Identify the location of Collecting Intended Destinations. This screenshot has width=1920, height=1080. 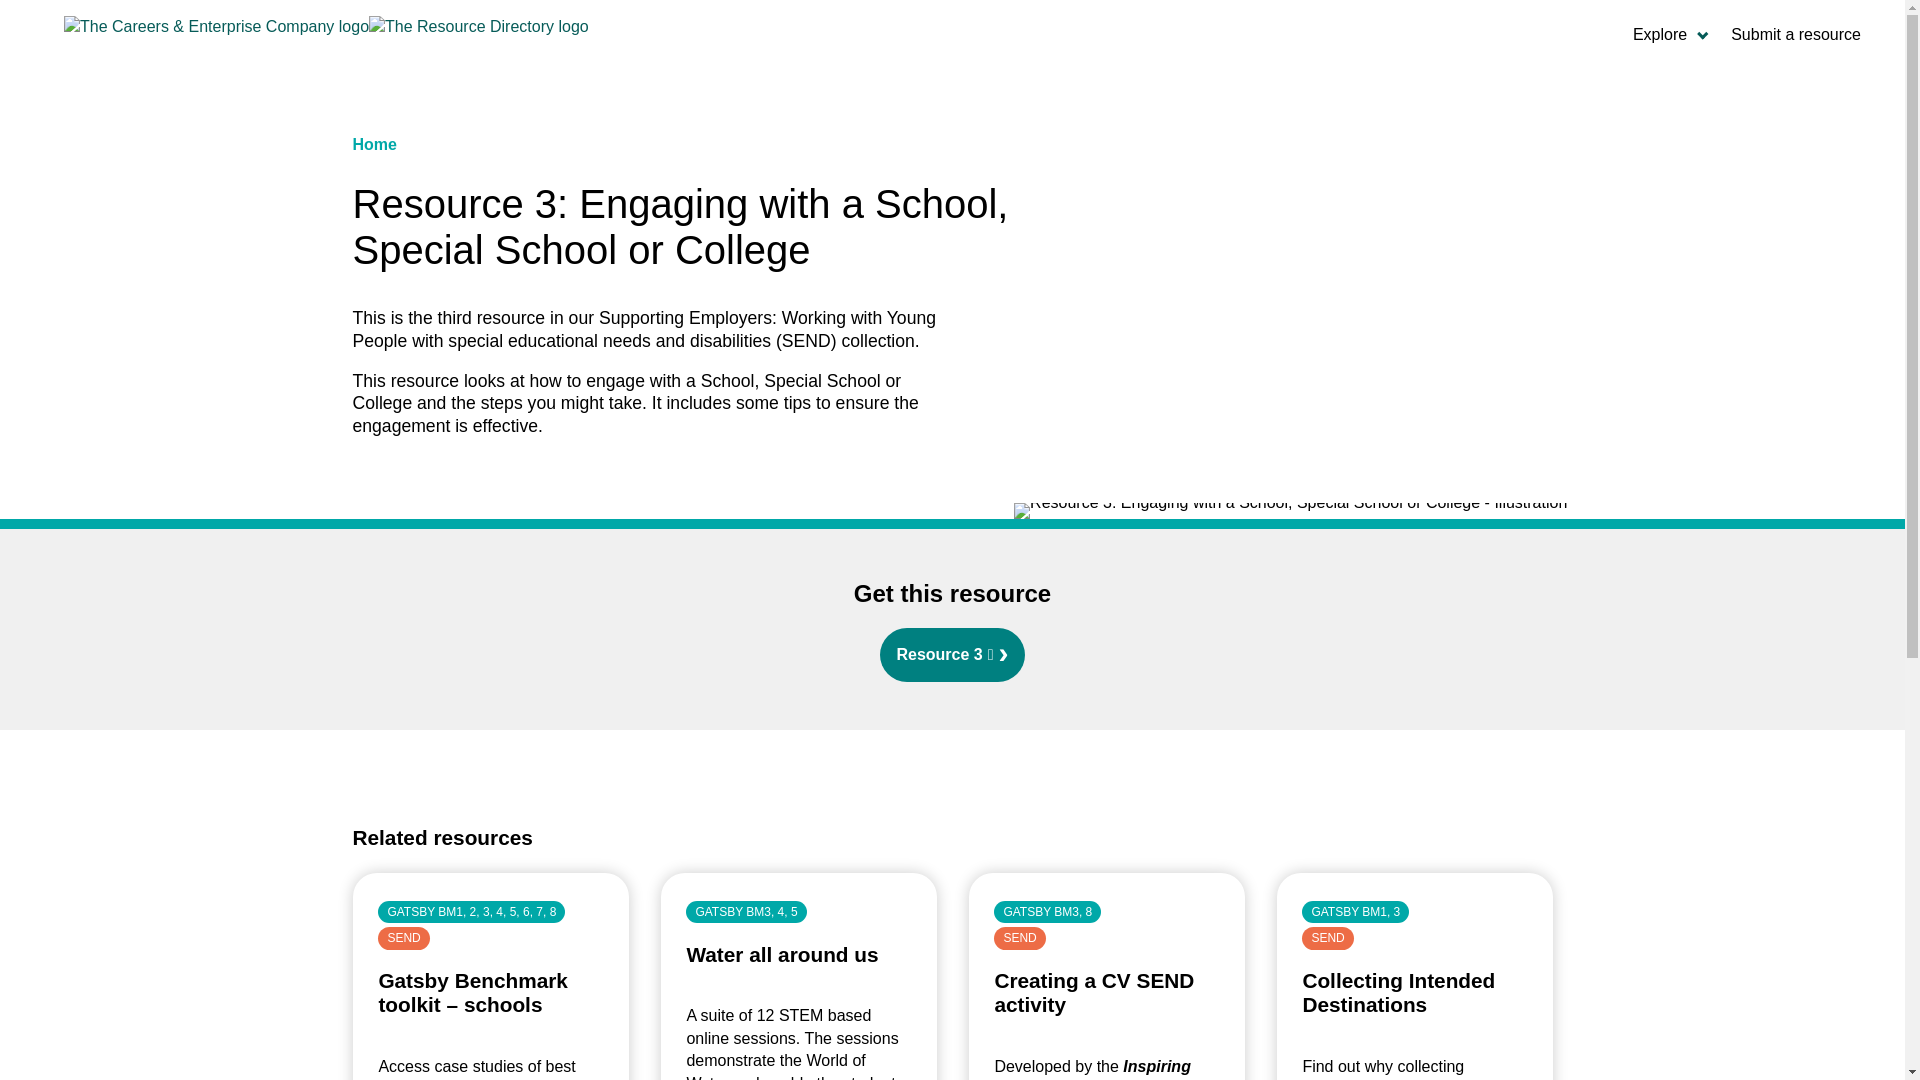
(1398, 992).